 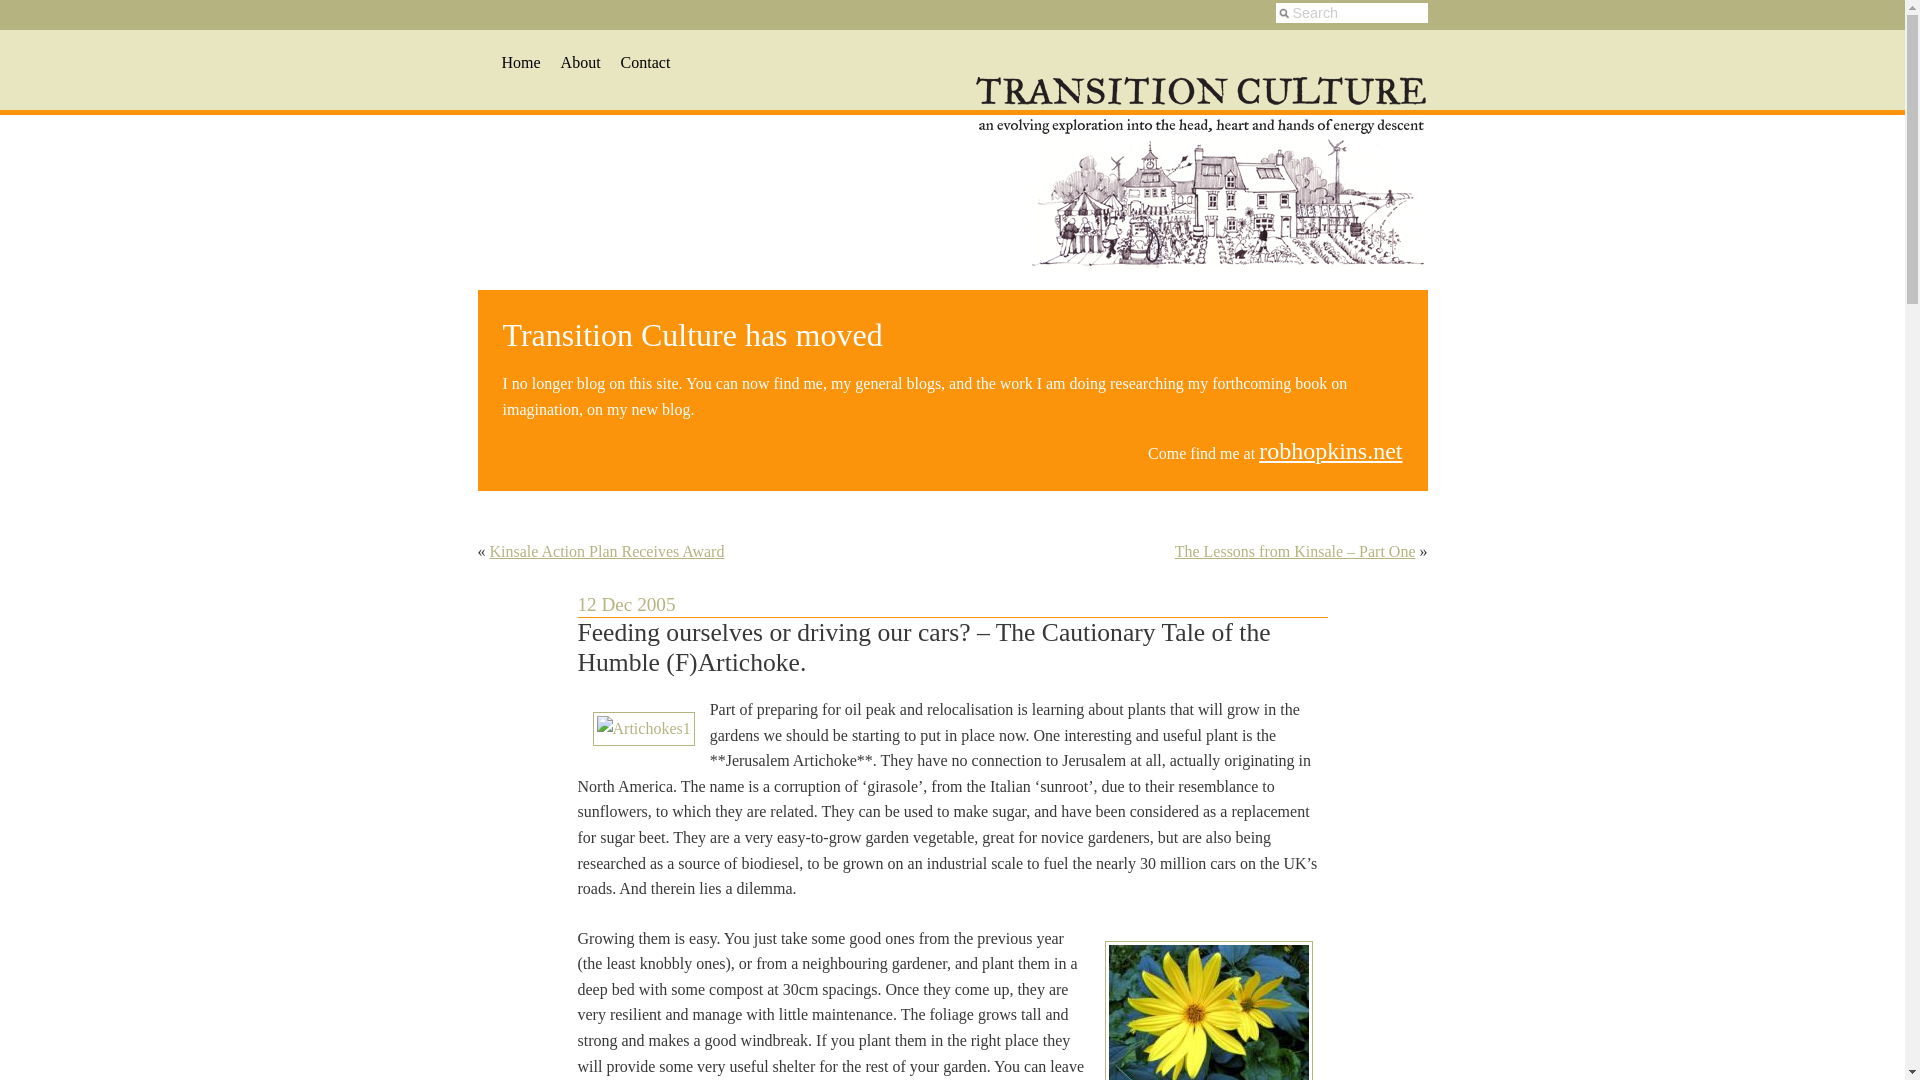 What do you see at coordinates (645, 62) in the screenshot?
I see `Contact the Author` at bounding box center [645, 62].